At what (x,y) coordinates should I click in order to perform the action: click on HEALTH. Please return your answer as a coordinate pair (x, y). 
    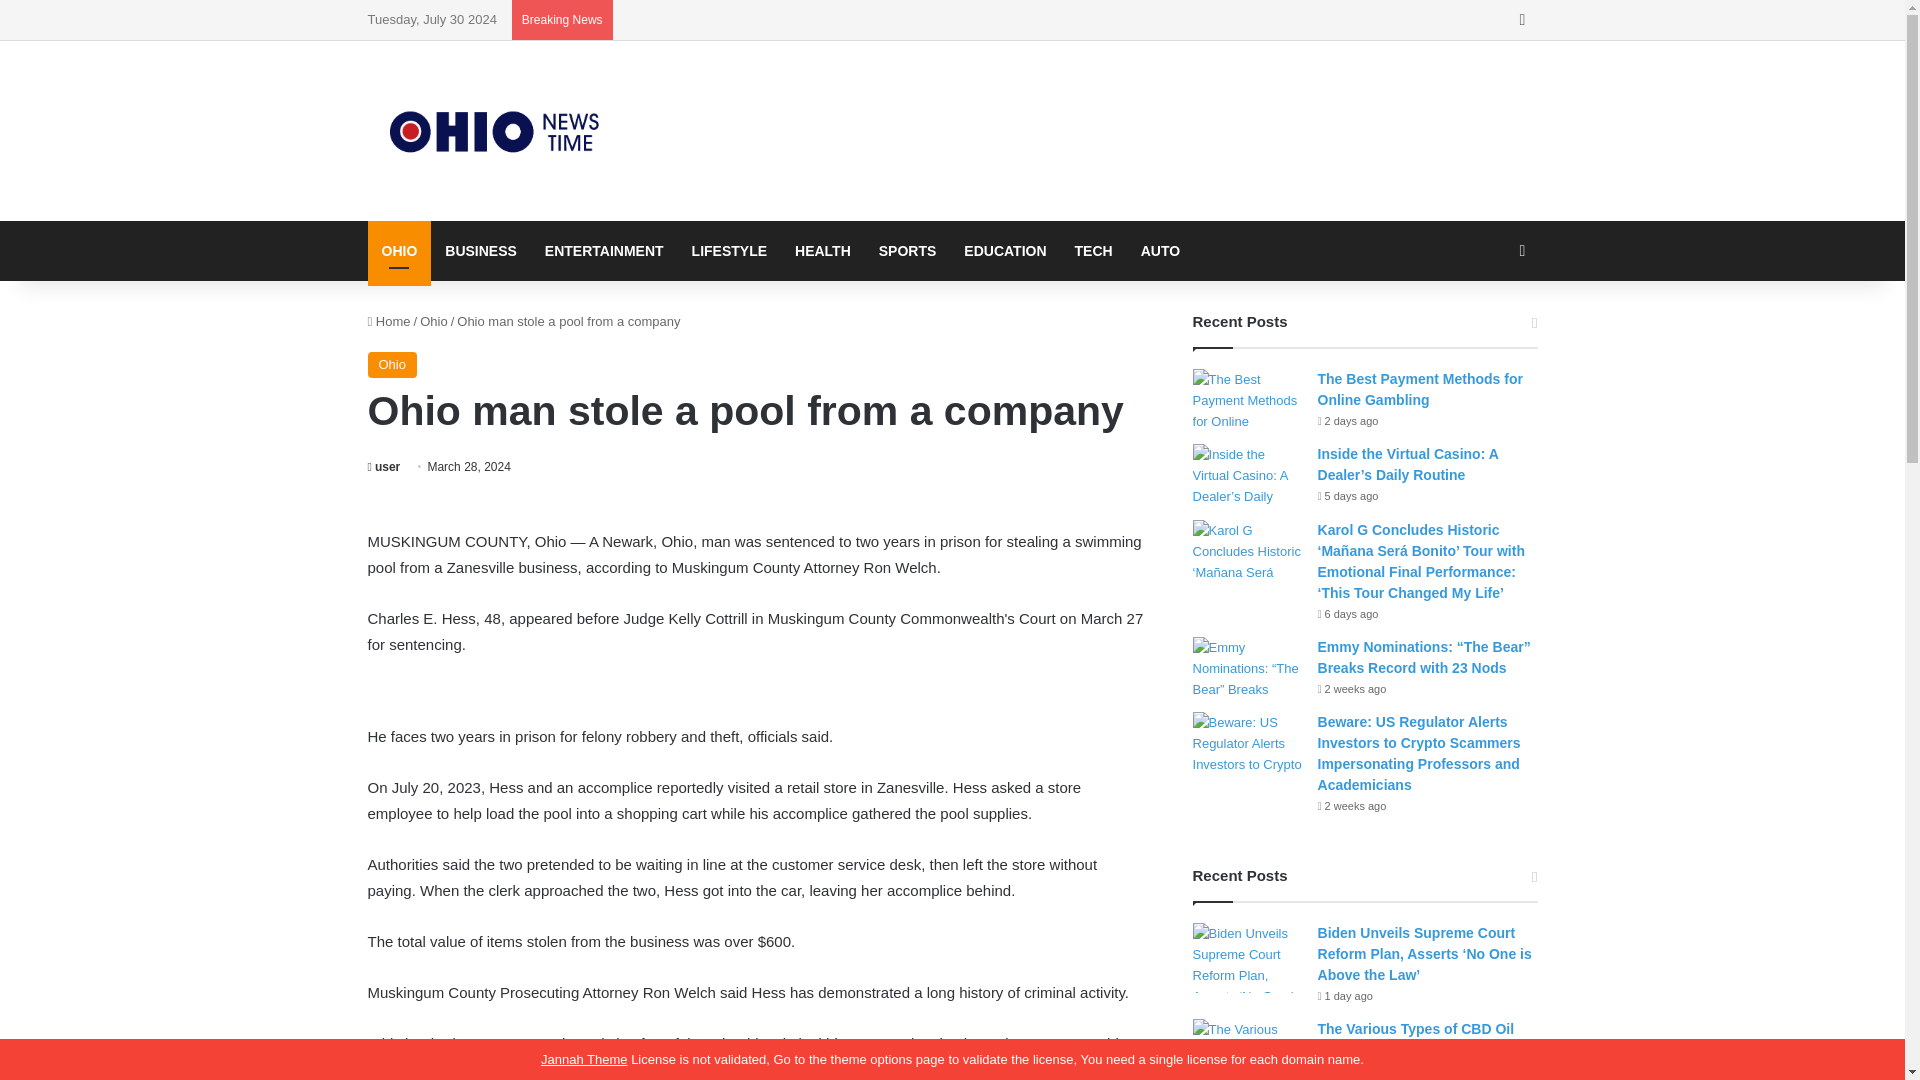
    Looking at the image, I should click on (823, 250).